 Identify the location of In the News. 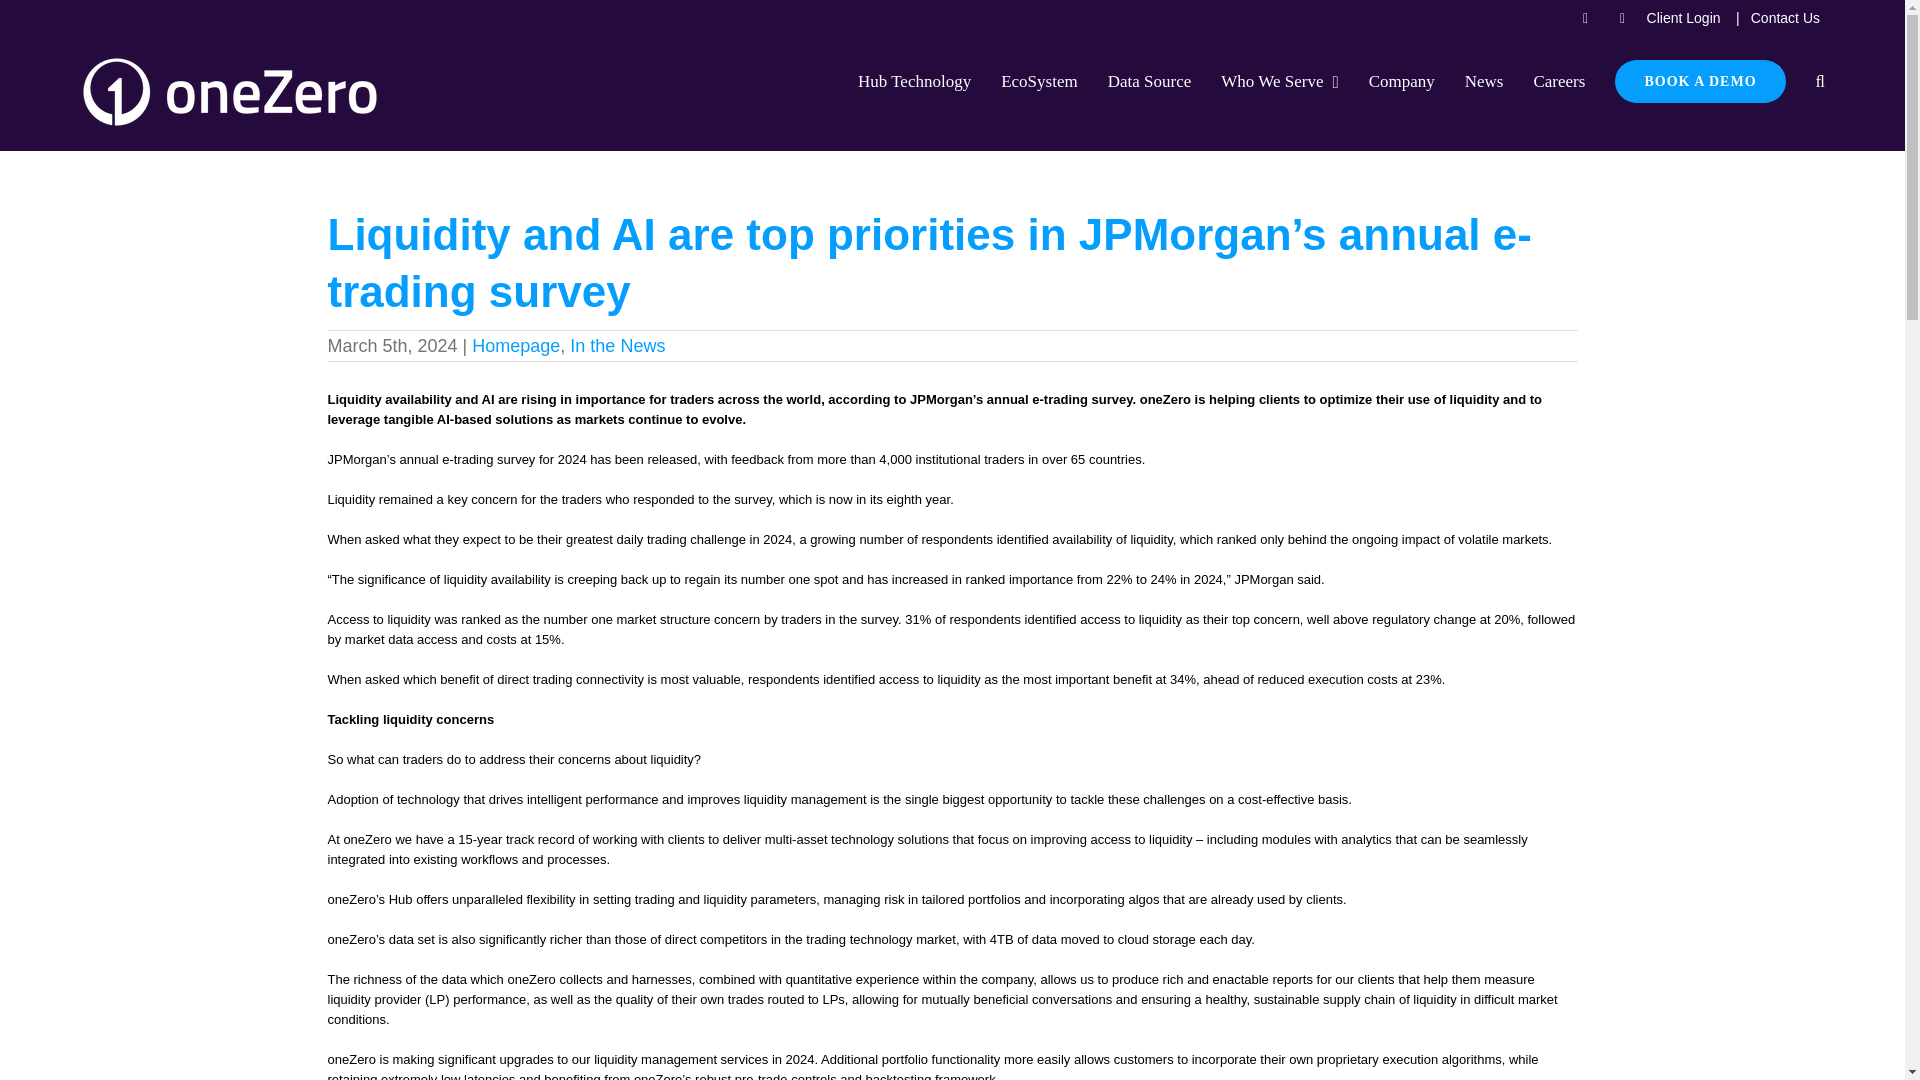
(617, 346).